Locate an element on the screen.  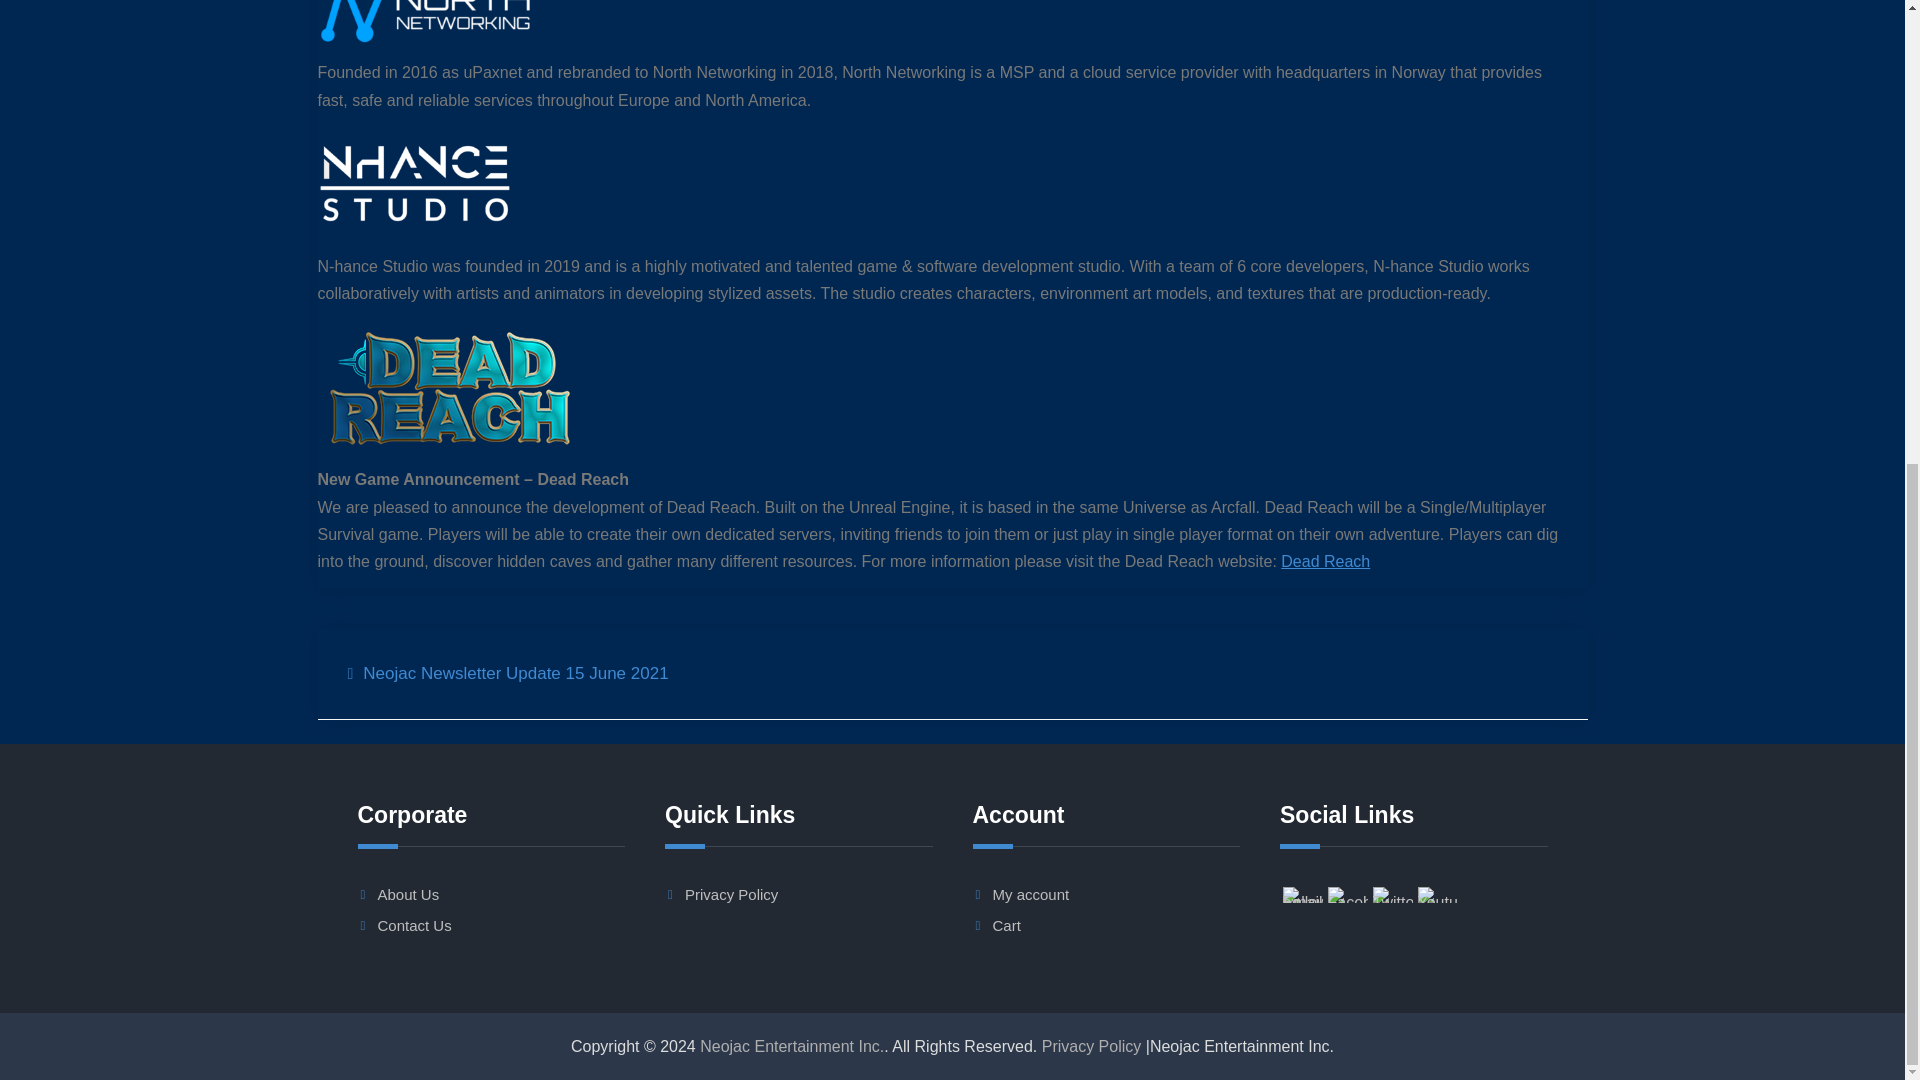
Neojac Entertainment Inc. is located at coordinates (792, 1046).